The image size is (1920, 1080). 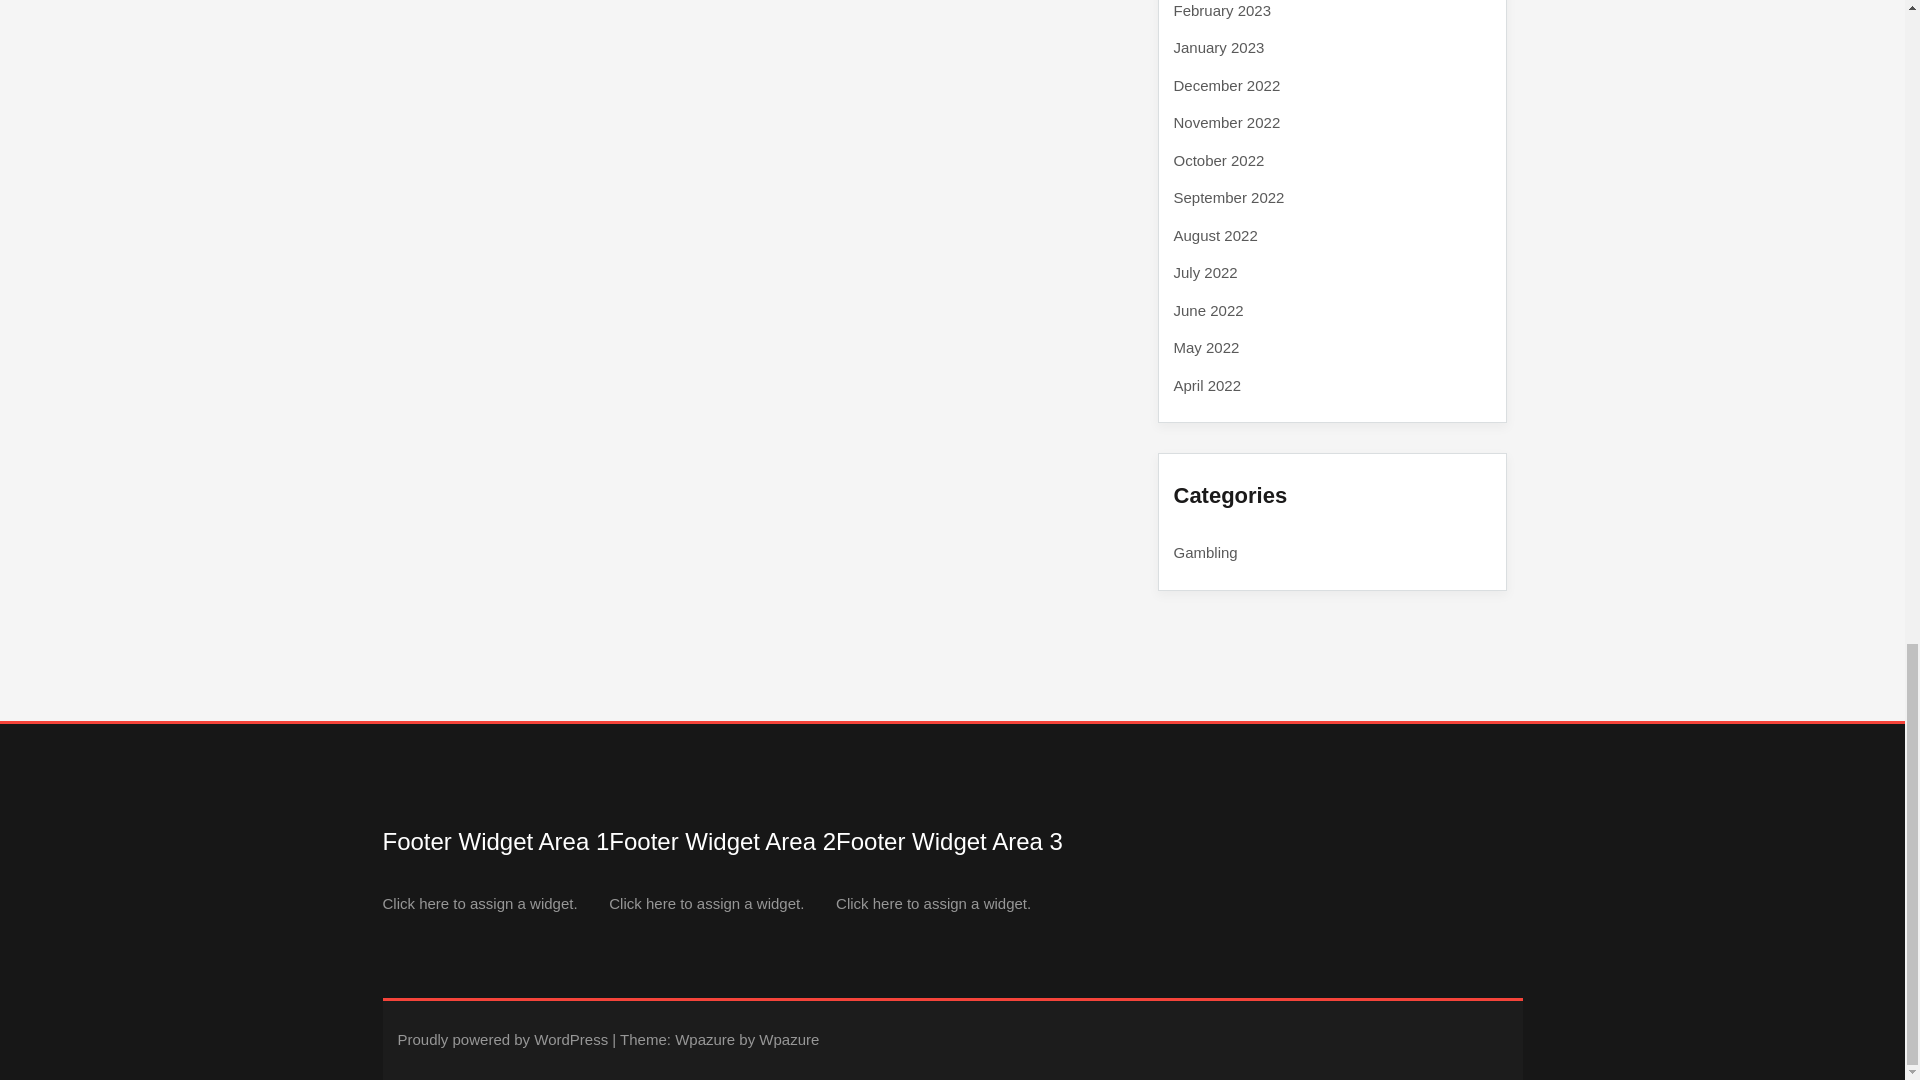 What do you see at coordinates (1219, 47) in the screenshot?
I see `January 2023` at bounding box center [1219, 47].